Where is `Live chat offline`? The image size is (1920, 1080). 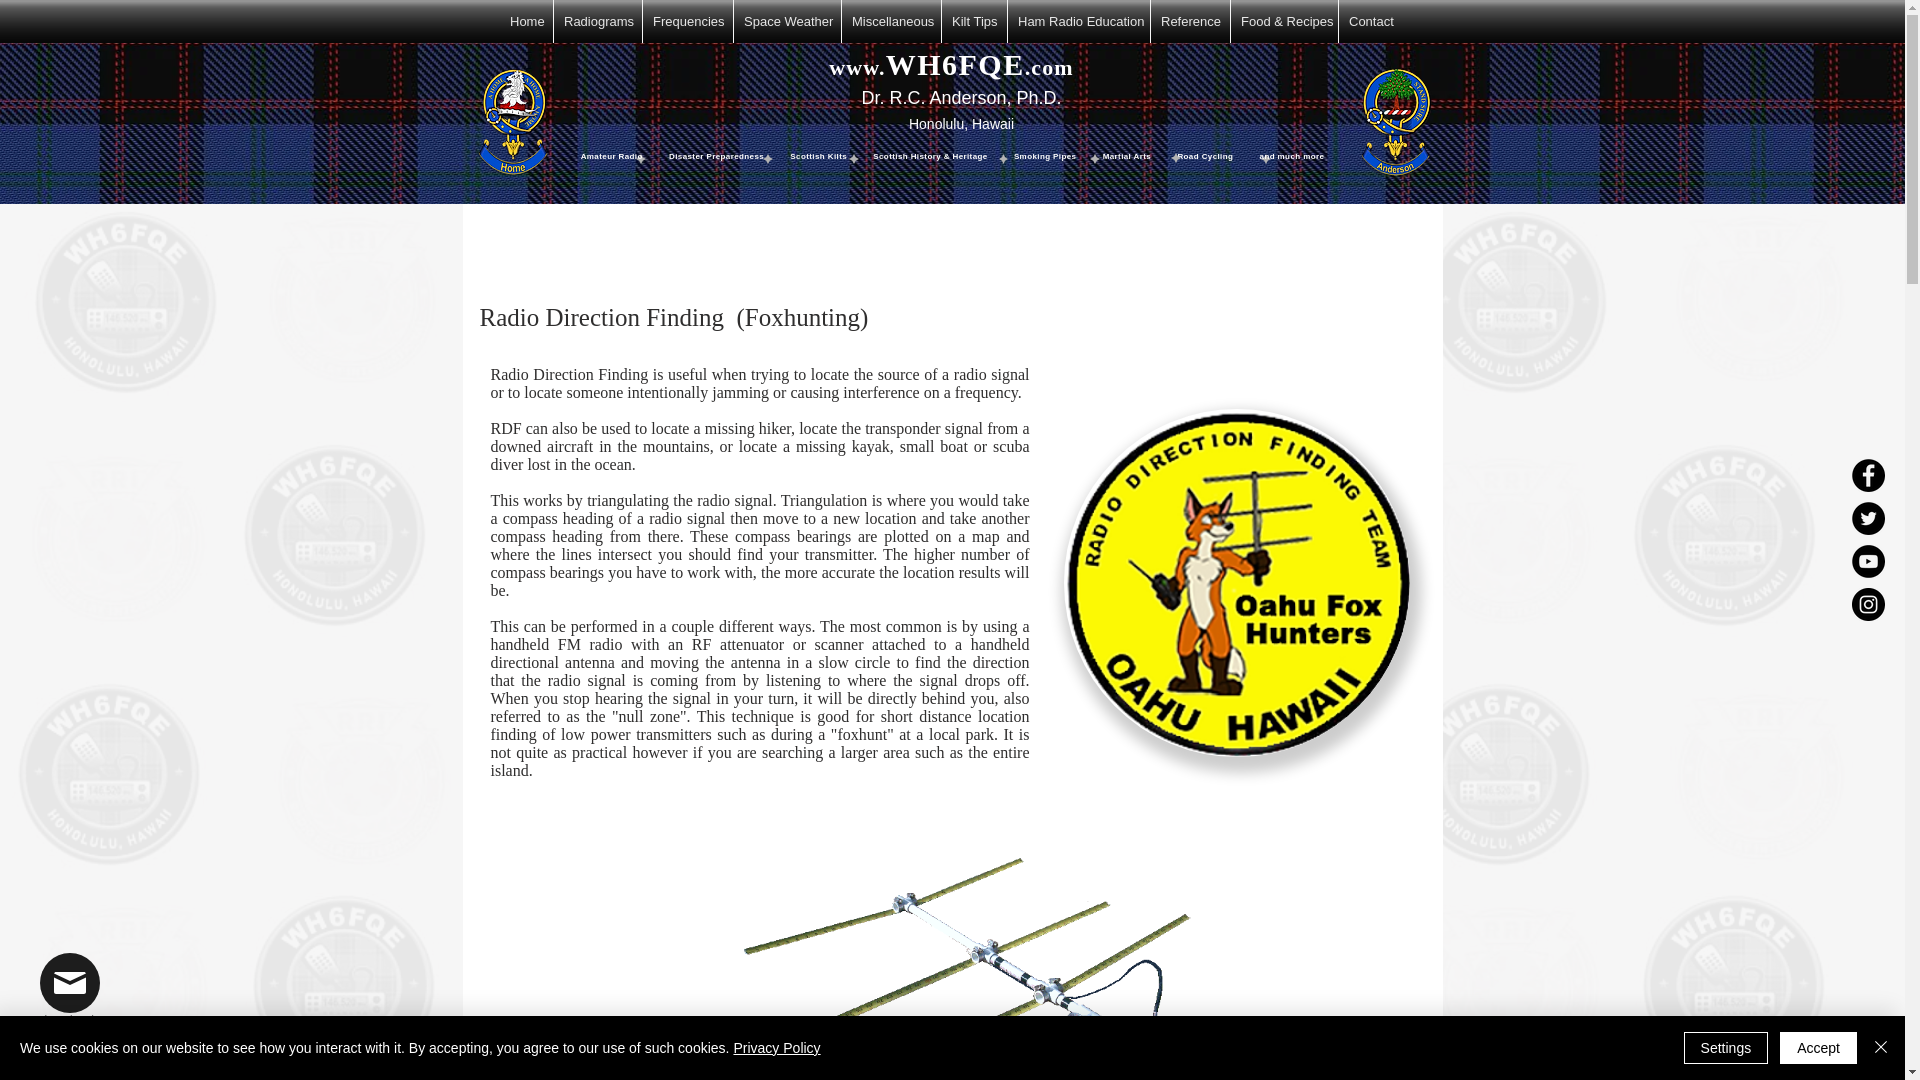 Live chat offline is located at coordinates (70, 982).